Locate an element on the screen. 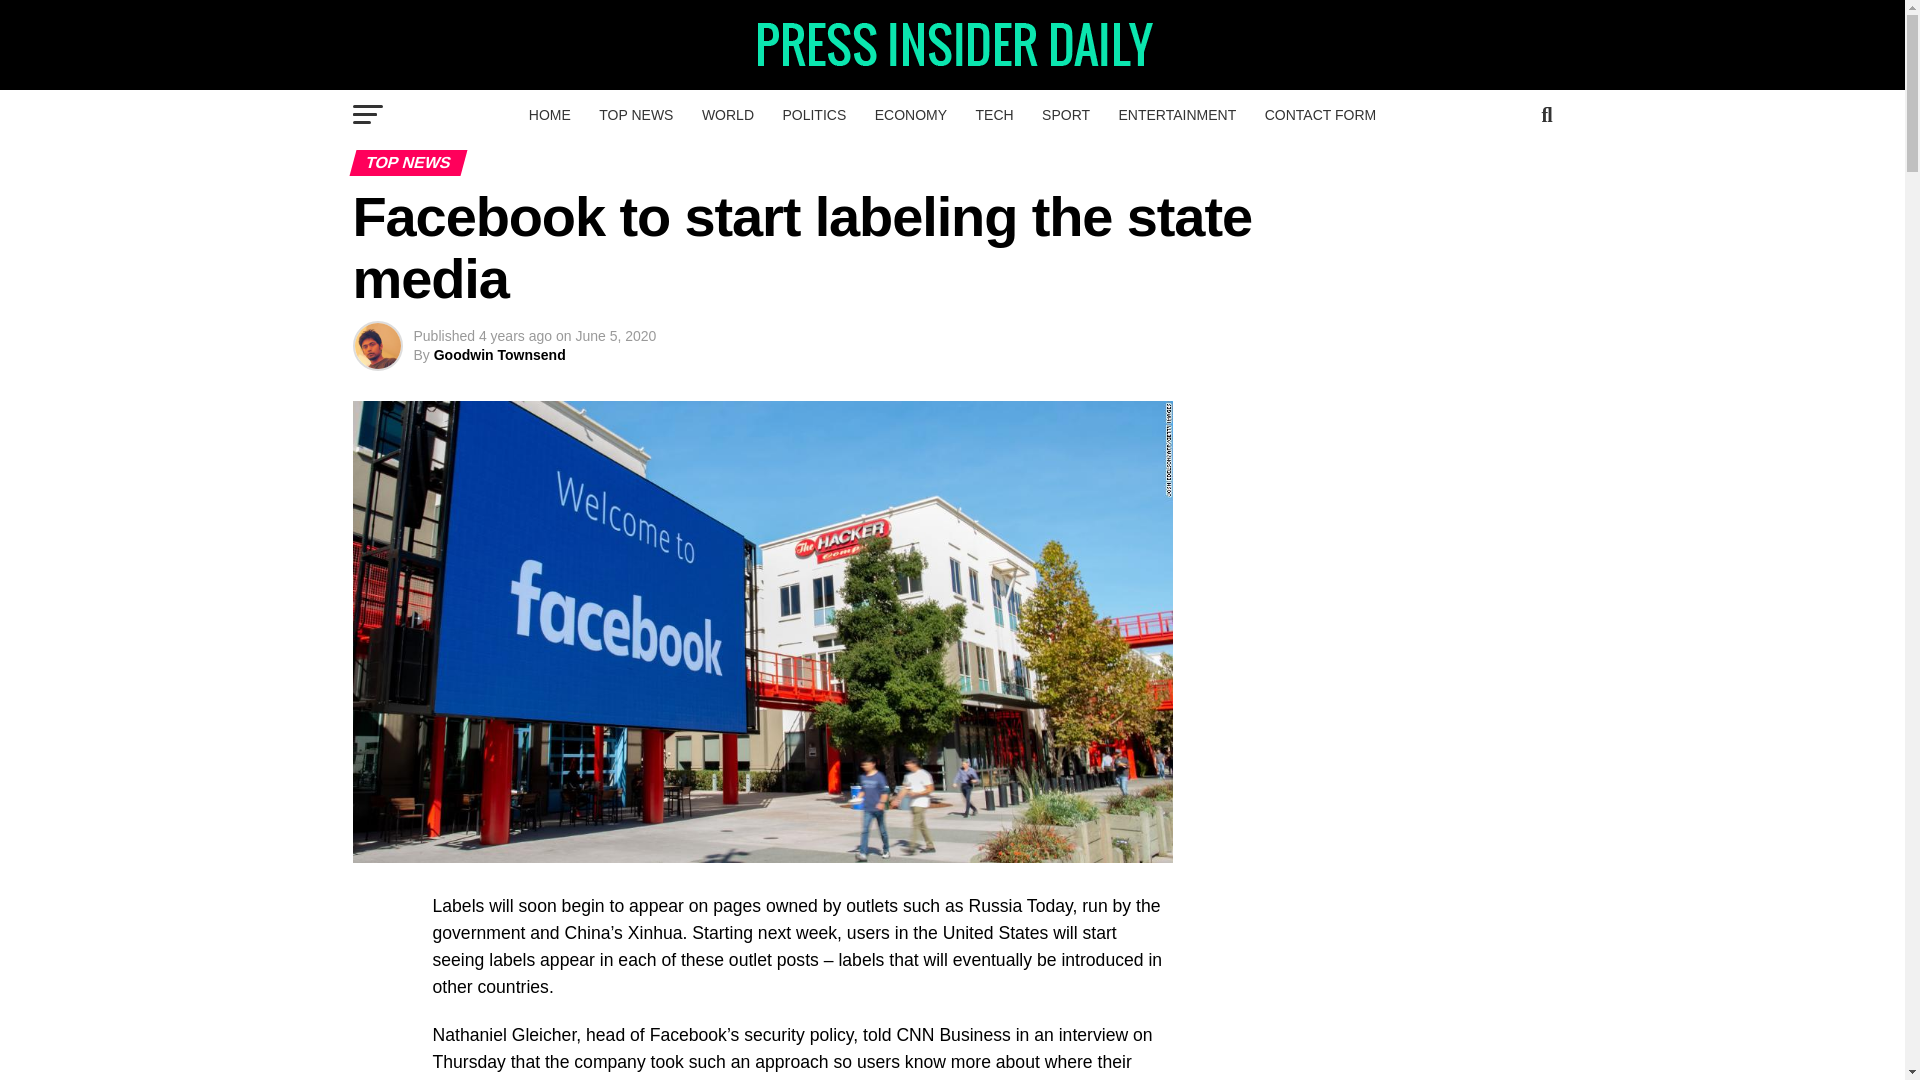 This screenshot has width=1920, height=1080. TOP NEWS is located at coordinates (636, 114).